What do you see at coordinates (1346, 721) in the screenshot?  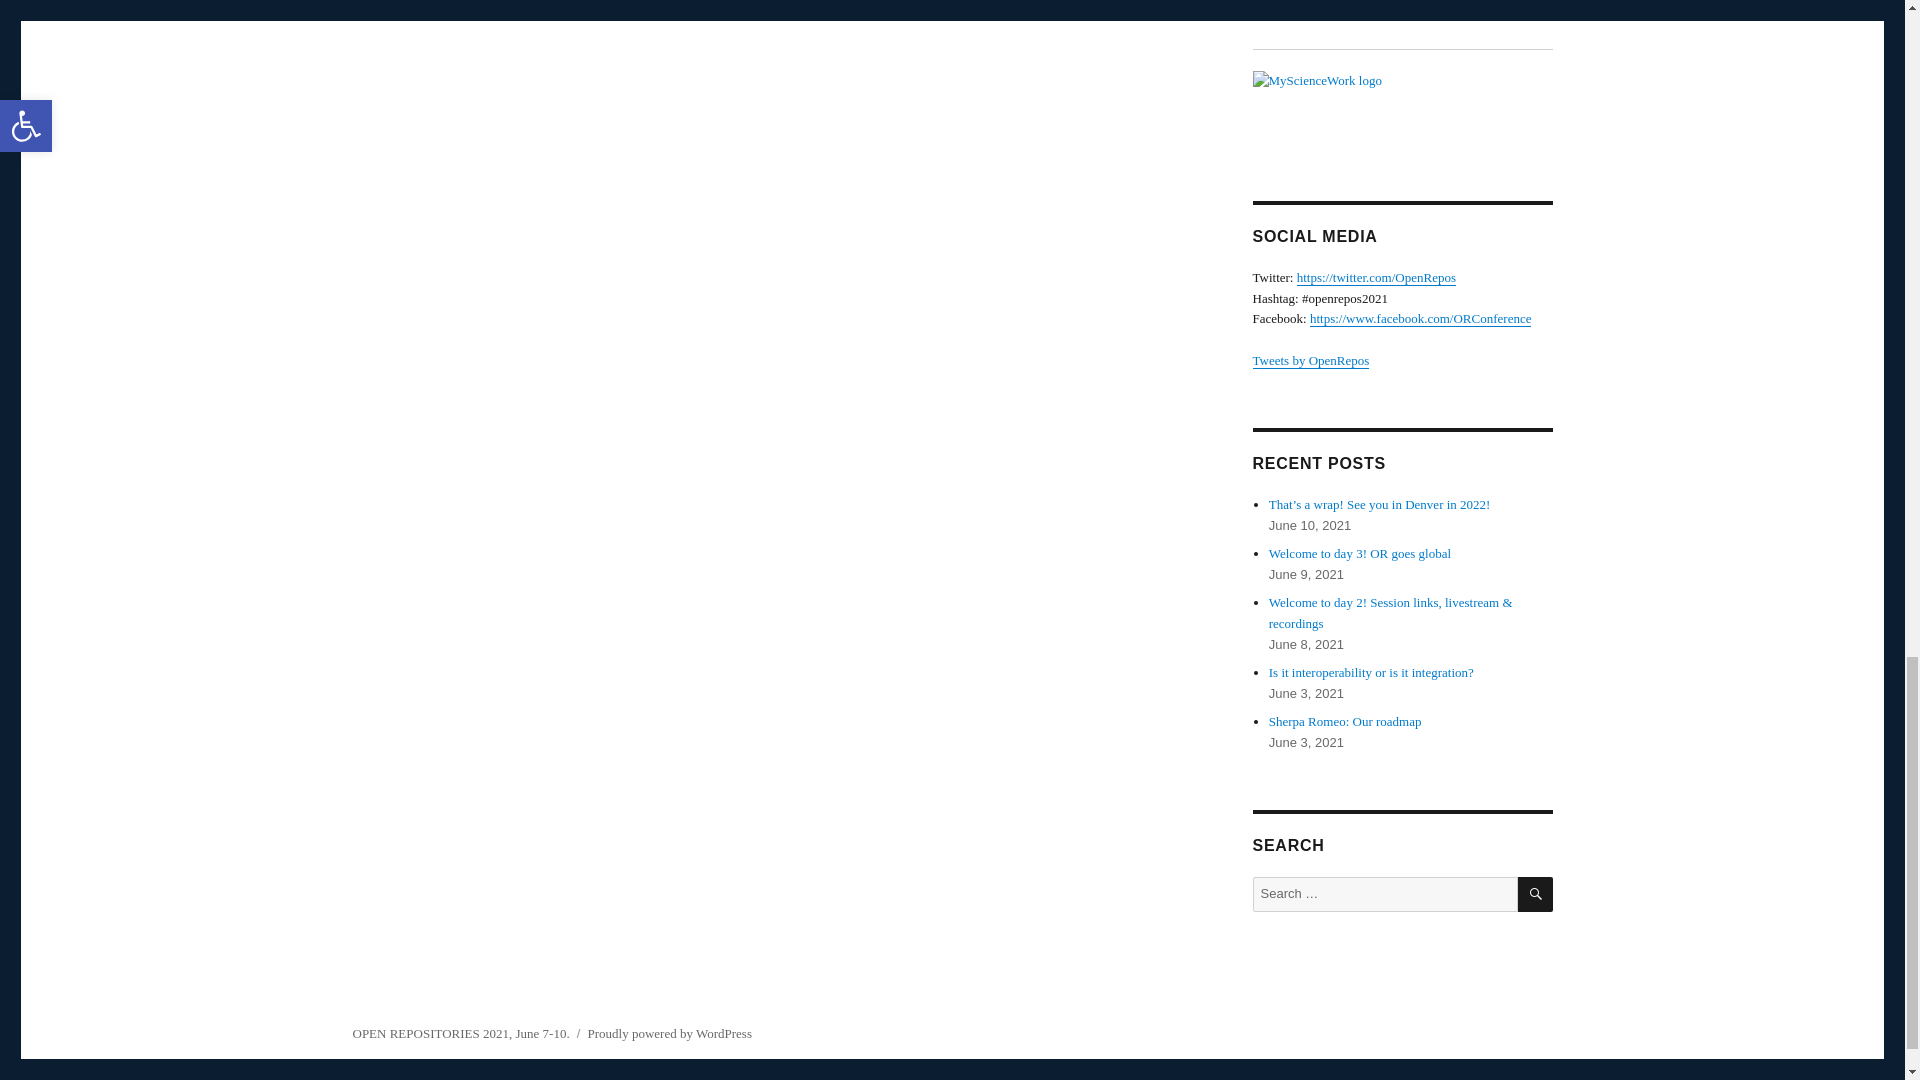 I see `Sherpa Romeo: Our roadmap` at bounding box center [1346, 721].